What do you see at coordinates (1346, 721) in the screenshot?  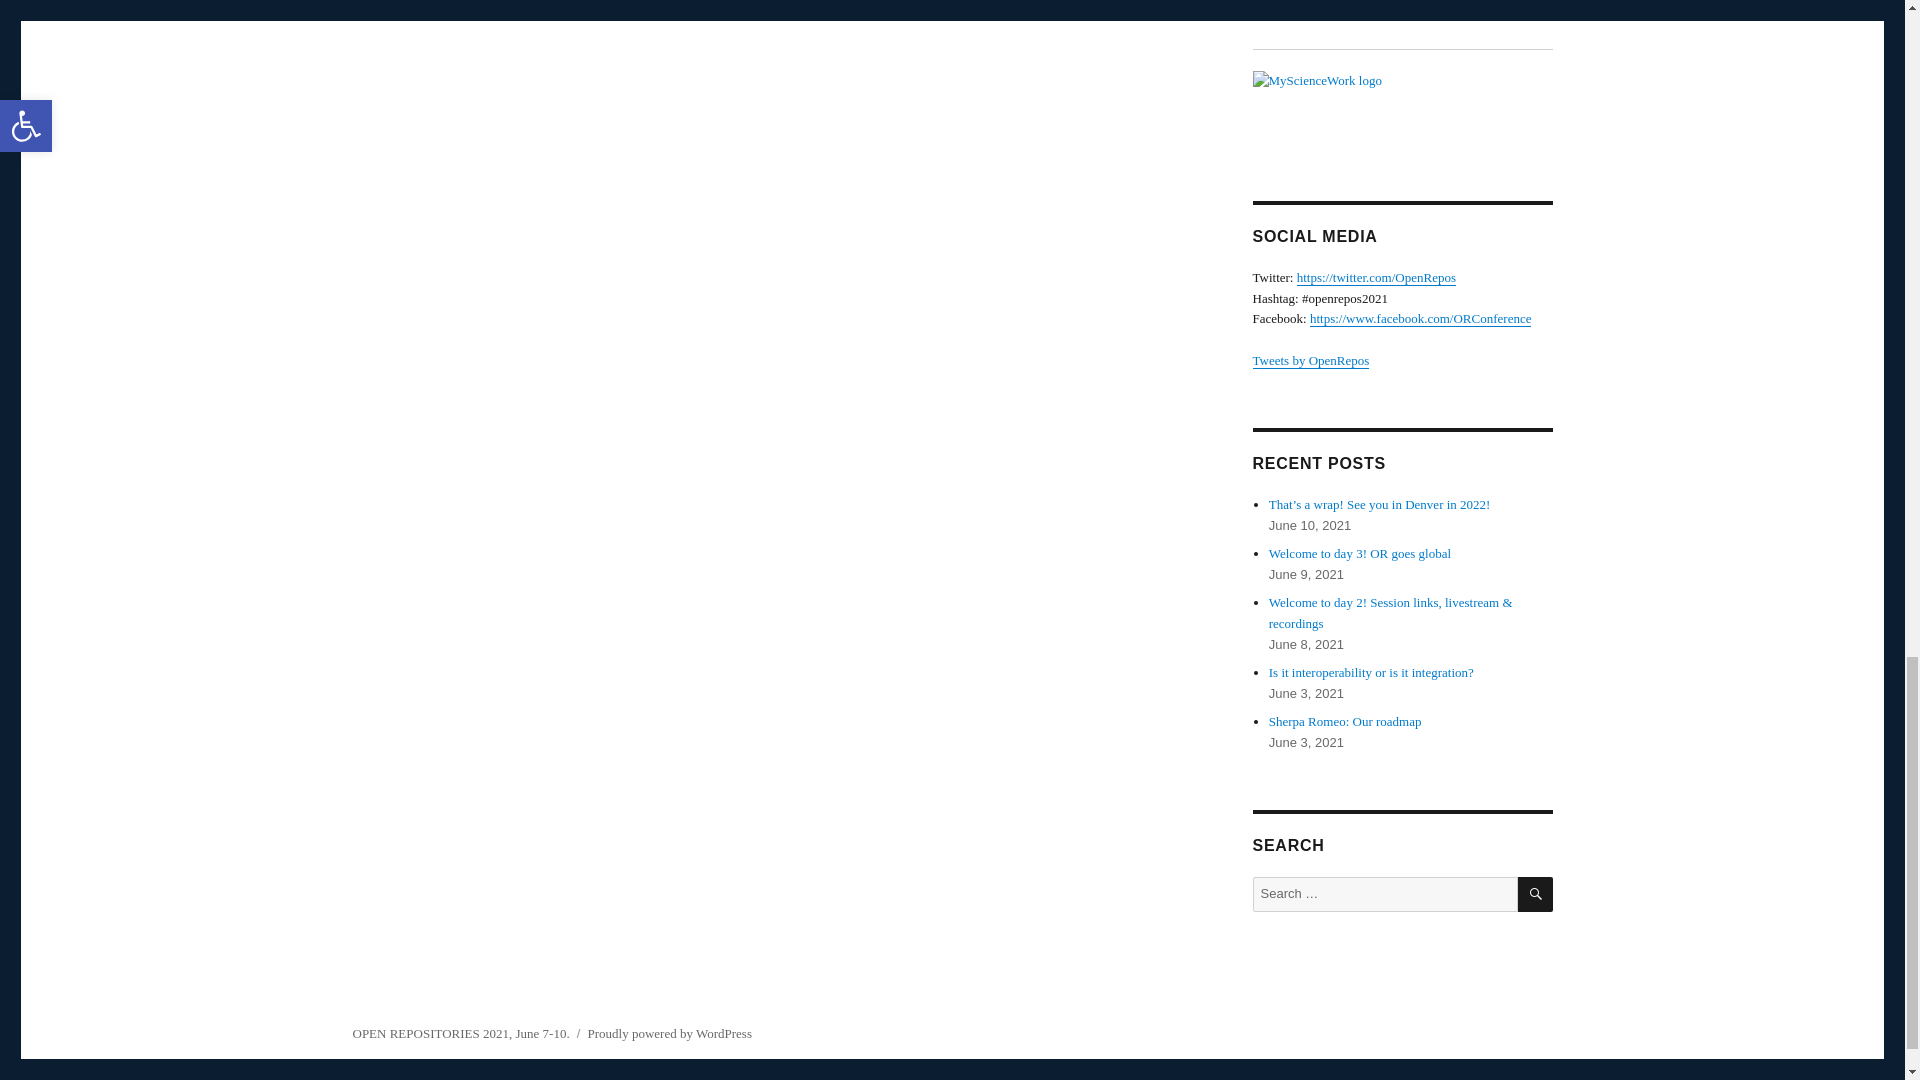 I see `Sherpa Romeo: Our roadmap` at bounding box center [1346, 721].